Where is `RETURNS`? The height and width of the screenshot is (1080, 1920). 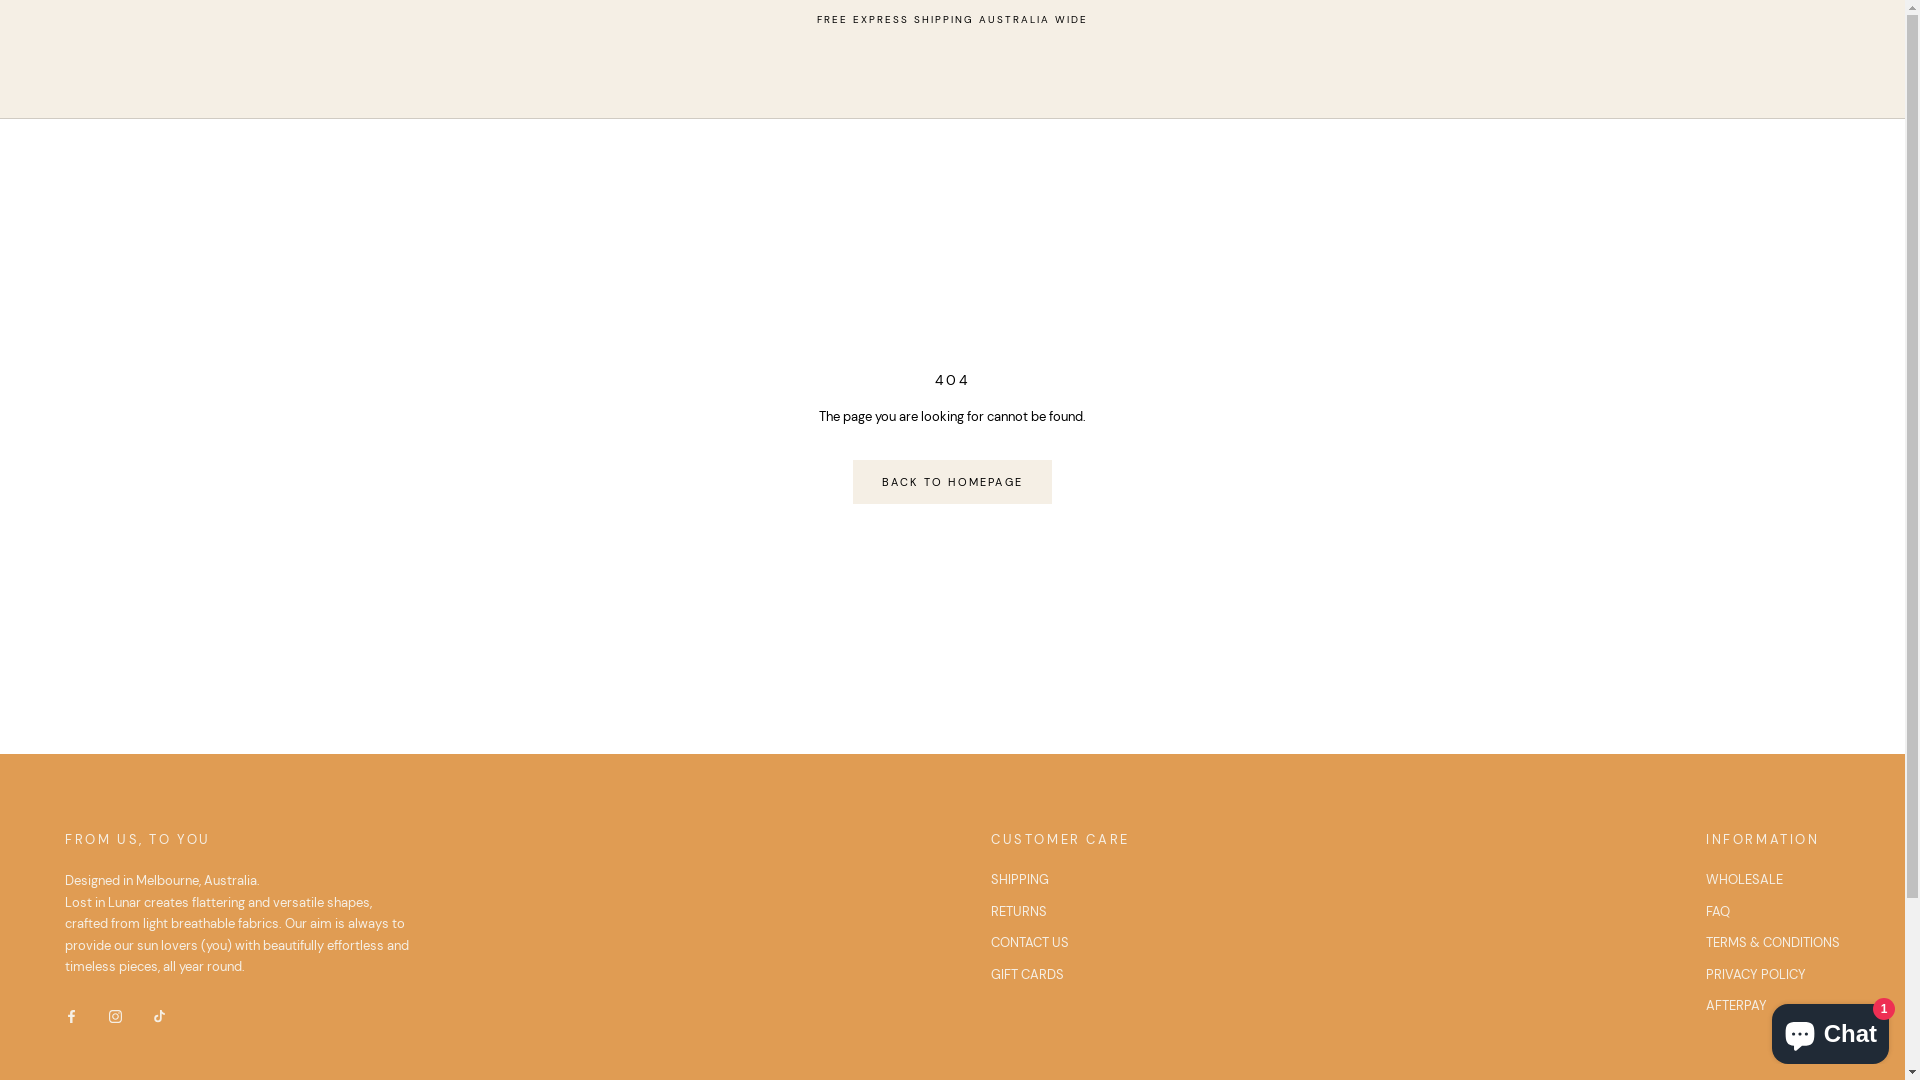 RETURNS is located at coordinates (1060, 912).